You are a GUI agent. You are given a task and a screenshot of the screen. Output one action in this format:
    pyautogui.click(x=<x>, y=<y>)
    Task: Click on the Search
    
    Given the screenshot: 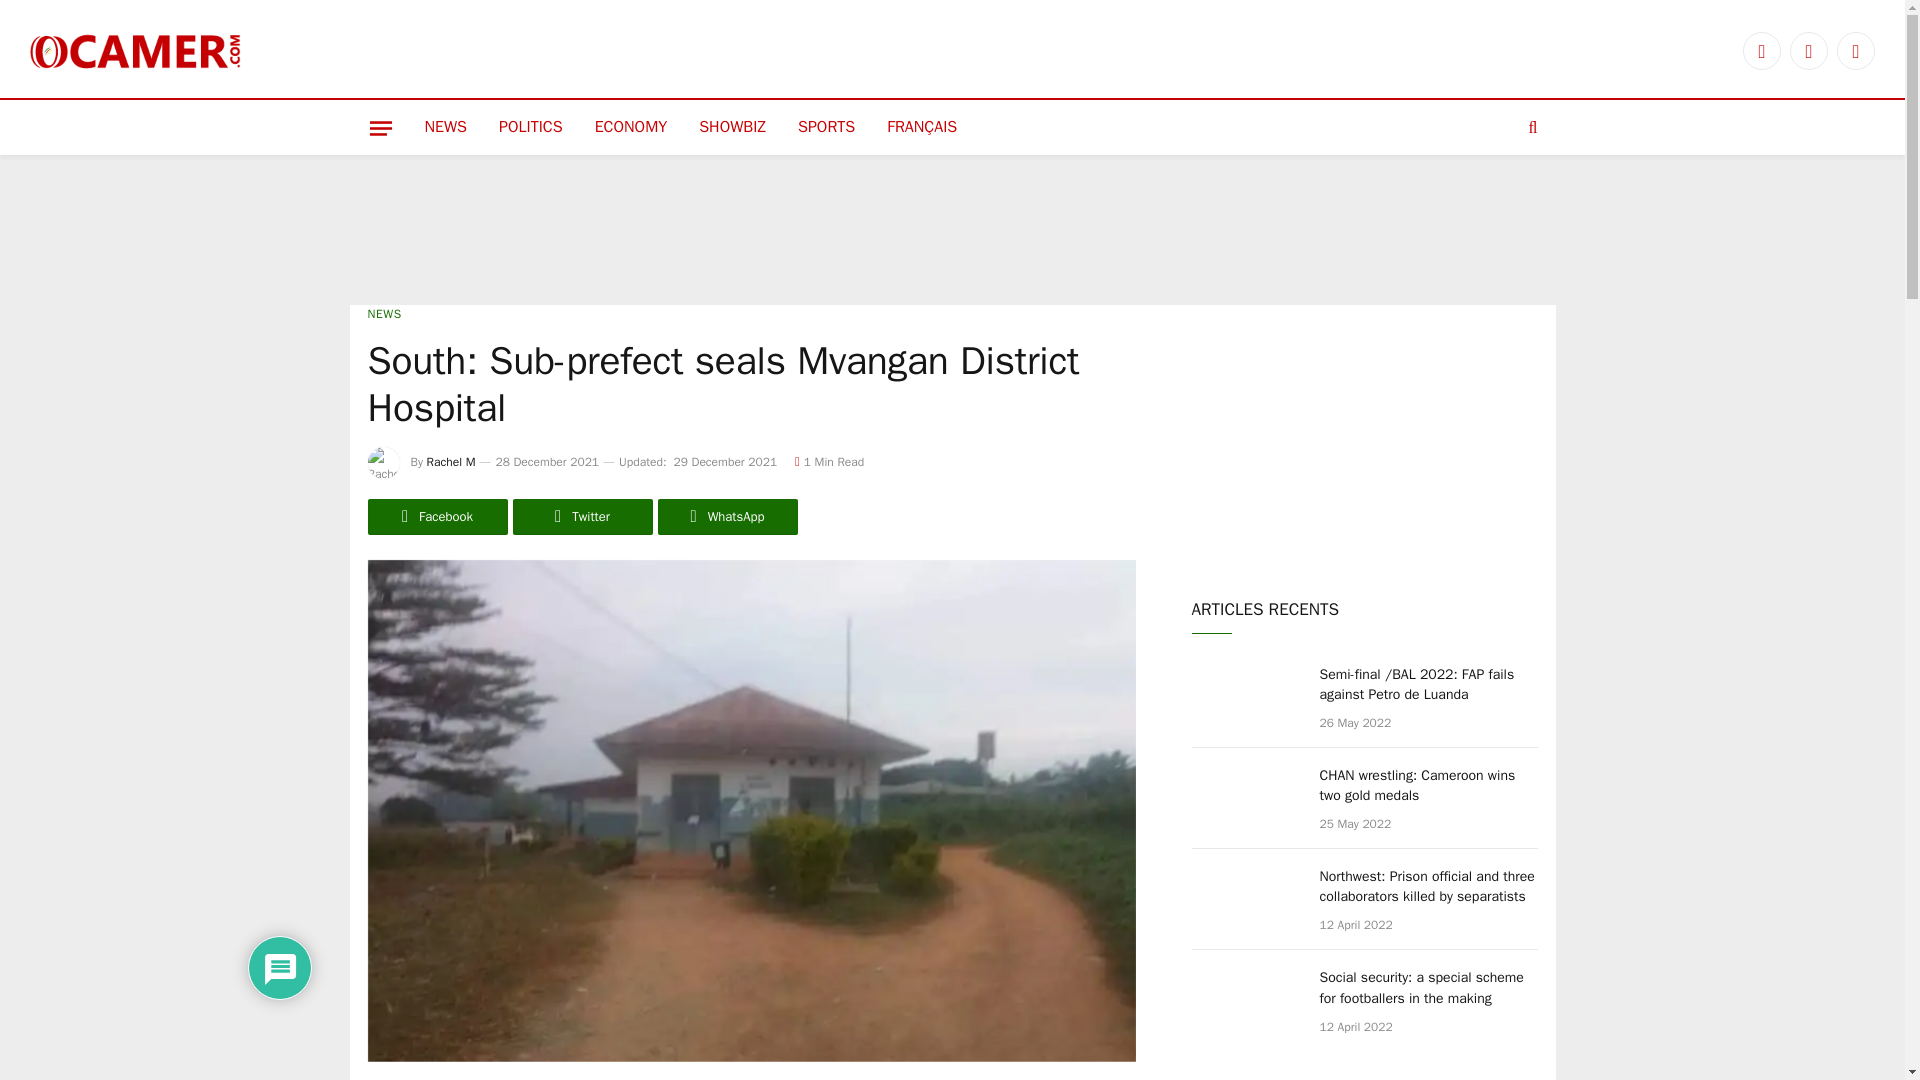 What is the action you would take?
    pyautogui.click(x=1530, y=128)
    